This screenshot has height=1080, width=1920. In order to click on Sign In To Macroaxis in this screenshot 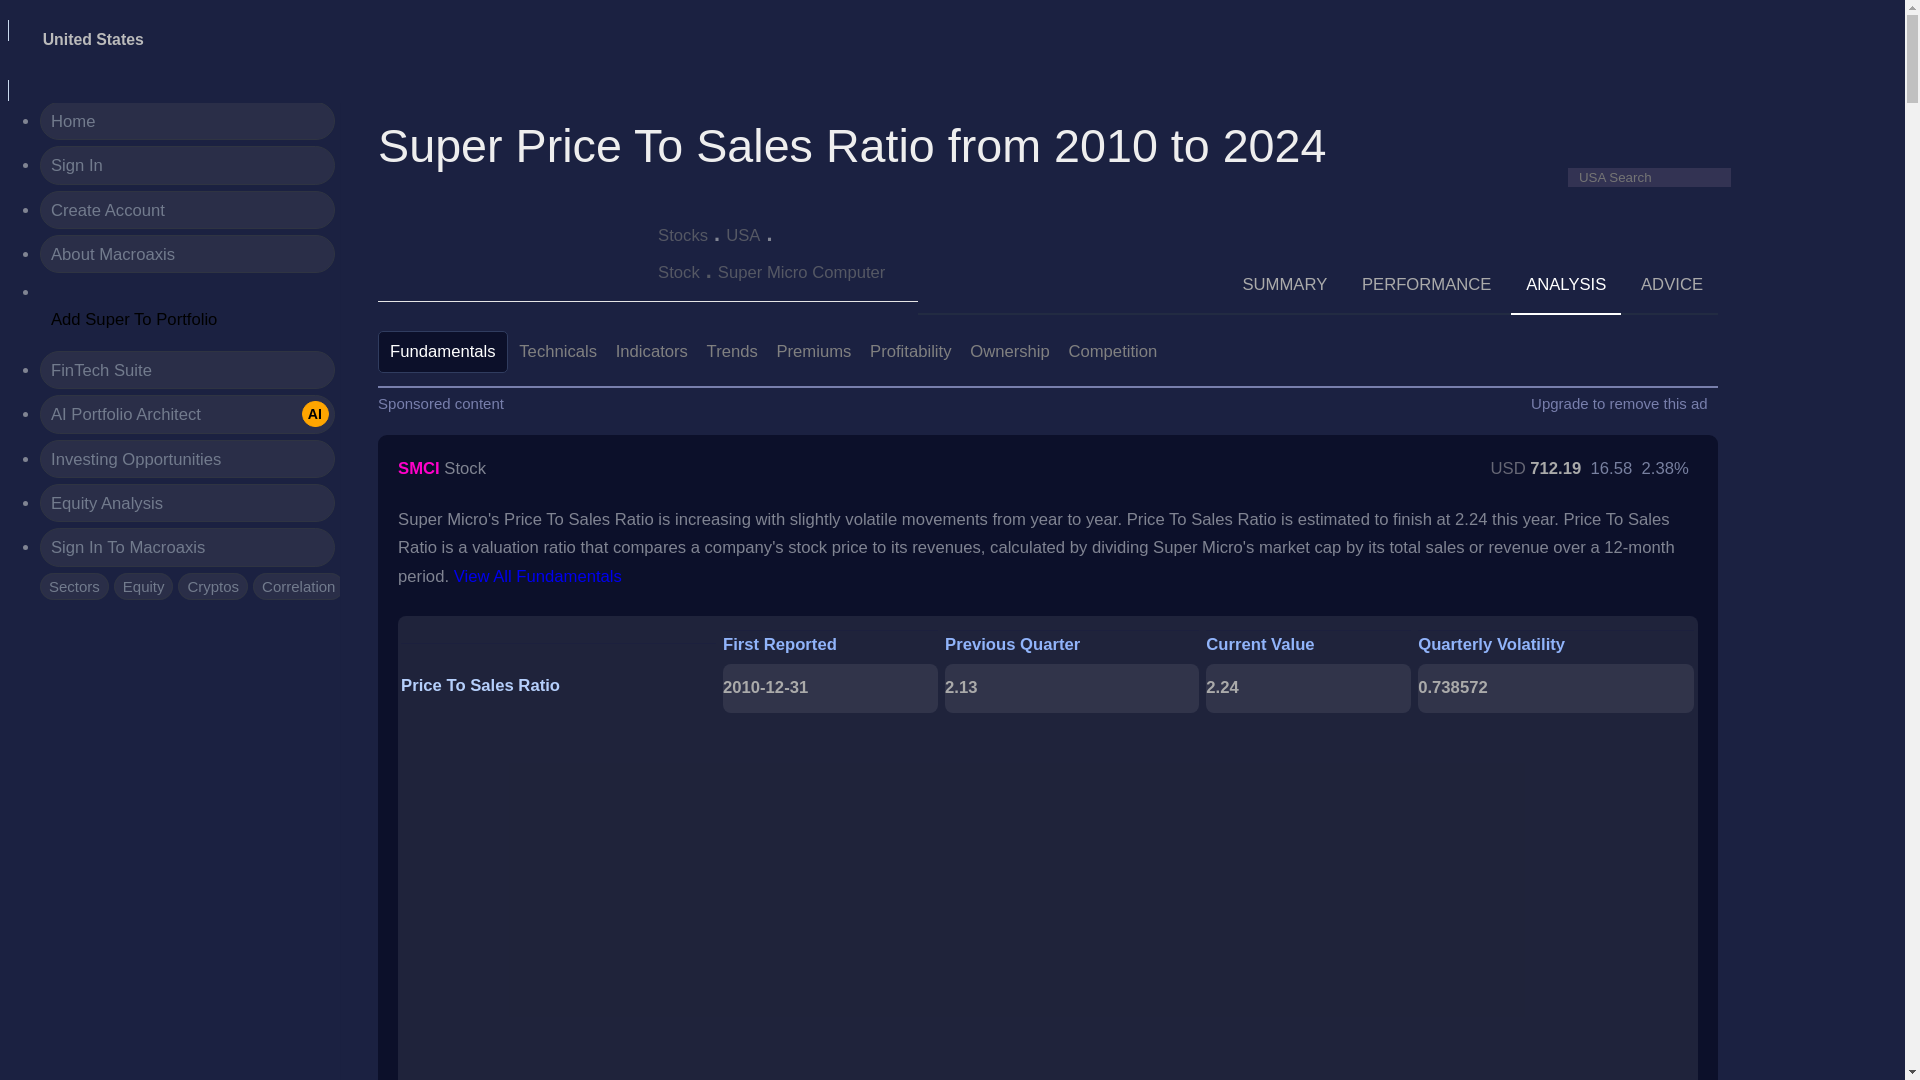, I will do `click(187, 458)`.